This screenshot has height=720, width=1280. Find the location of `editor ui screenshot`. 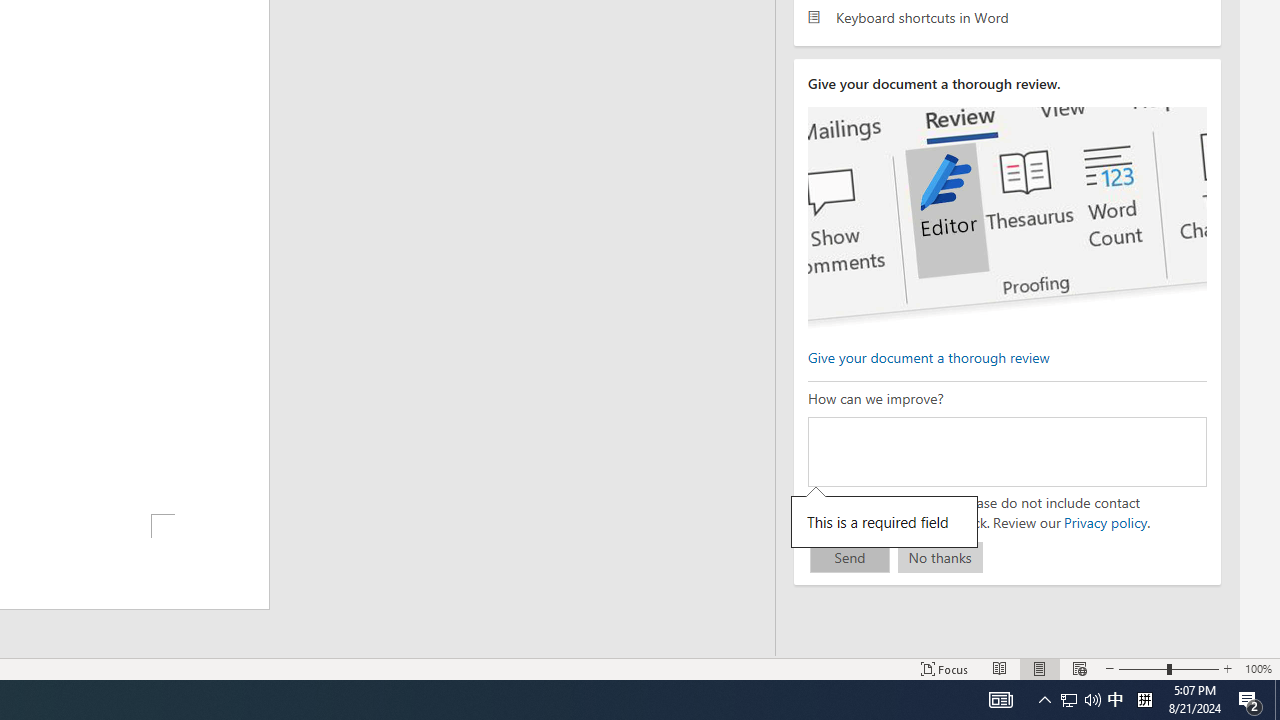

editor ui screenshot is located at coordinates (1007, 218).